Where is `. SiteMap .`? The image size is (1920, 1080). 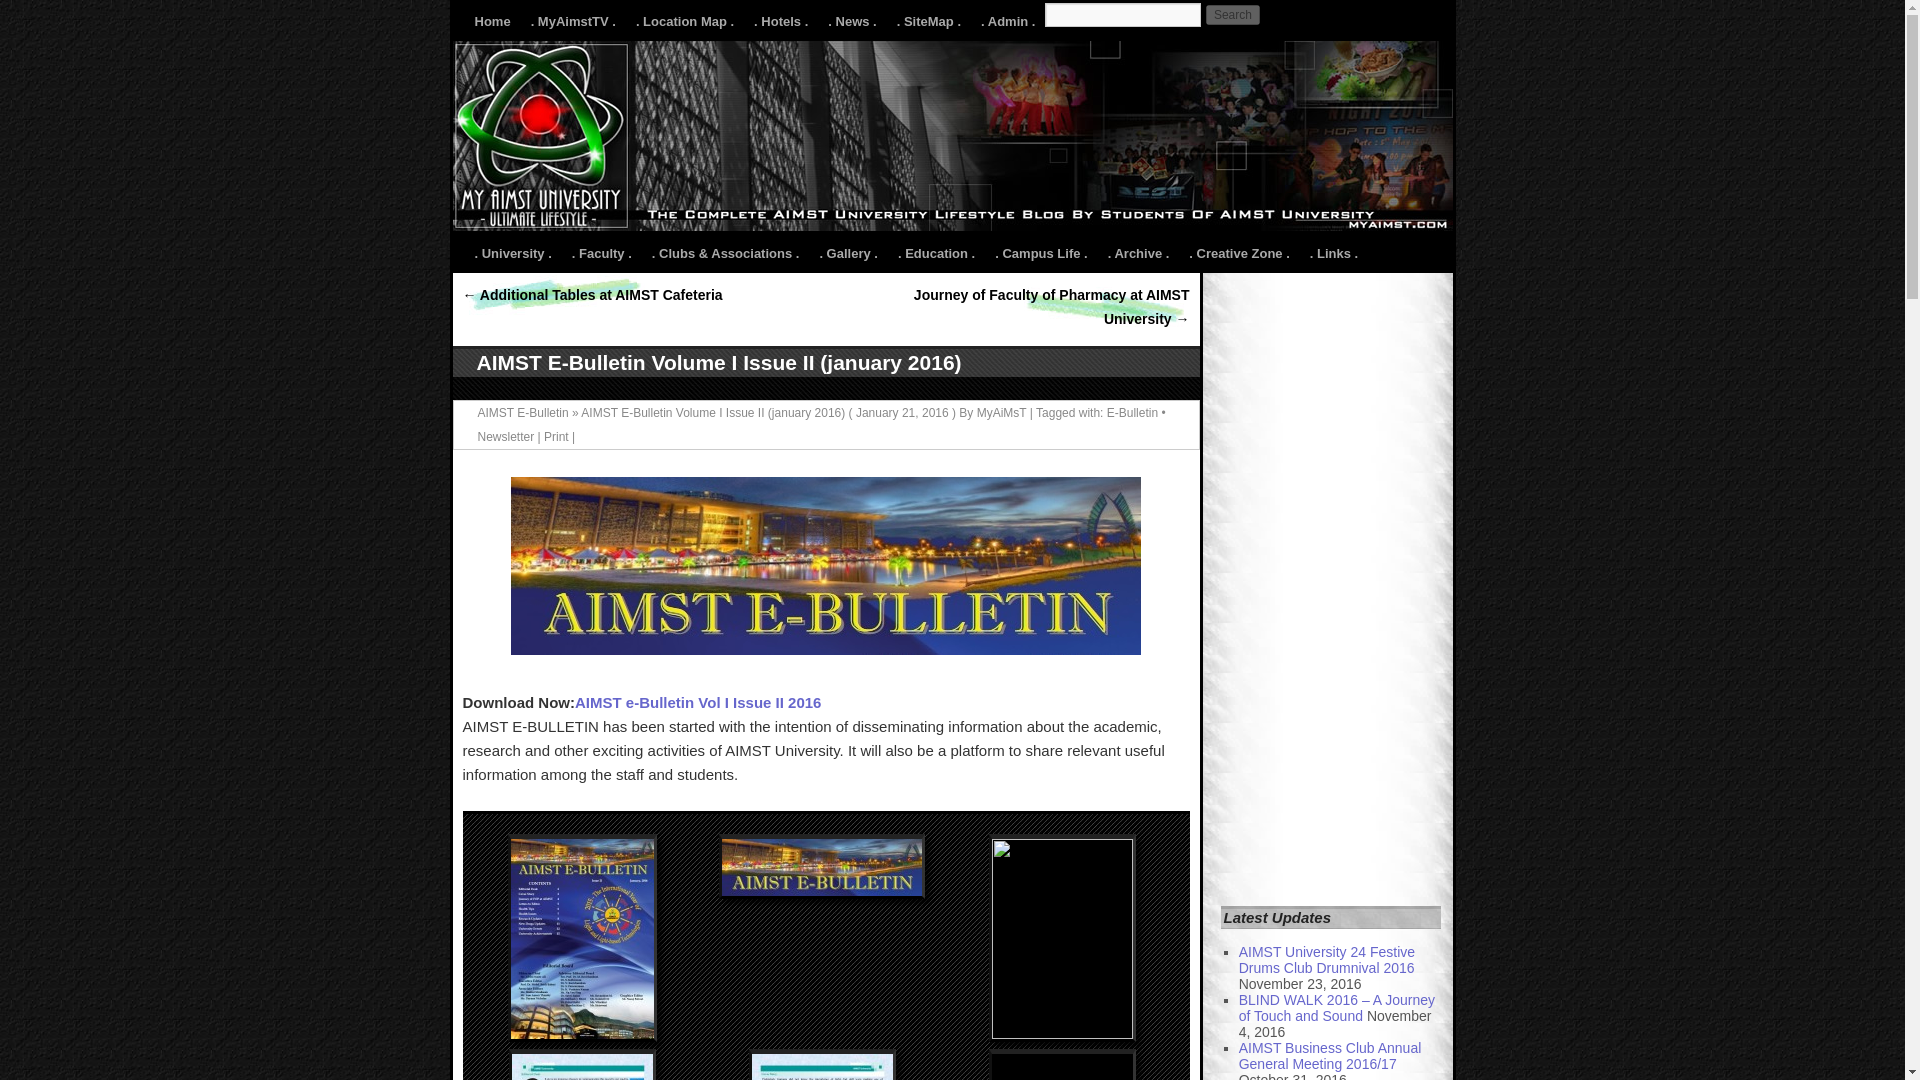
. SiteMap . is located at coordinates (929, 22).